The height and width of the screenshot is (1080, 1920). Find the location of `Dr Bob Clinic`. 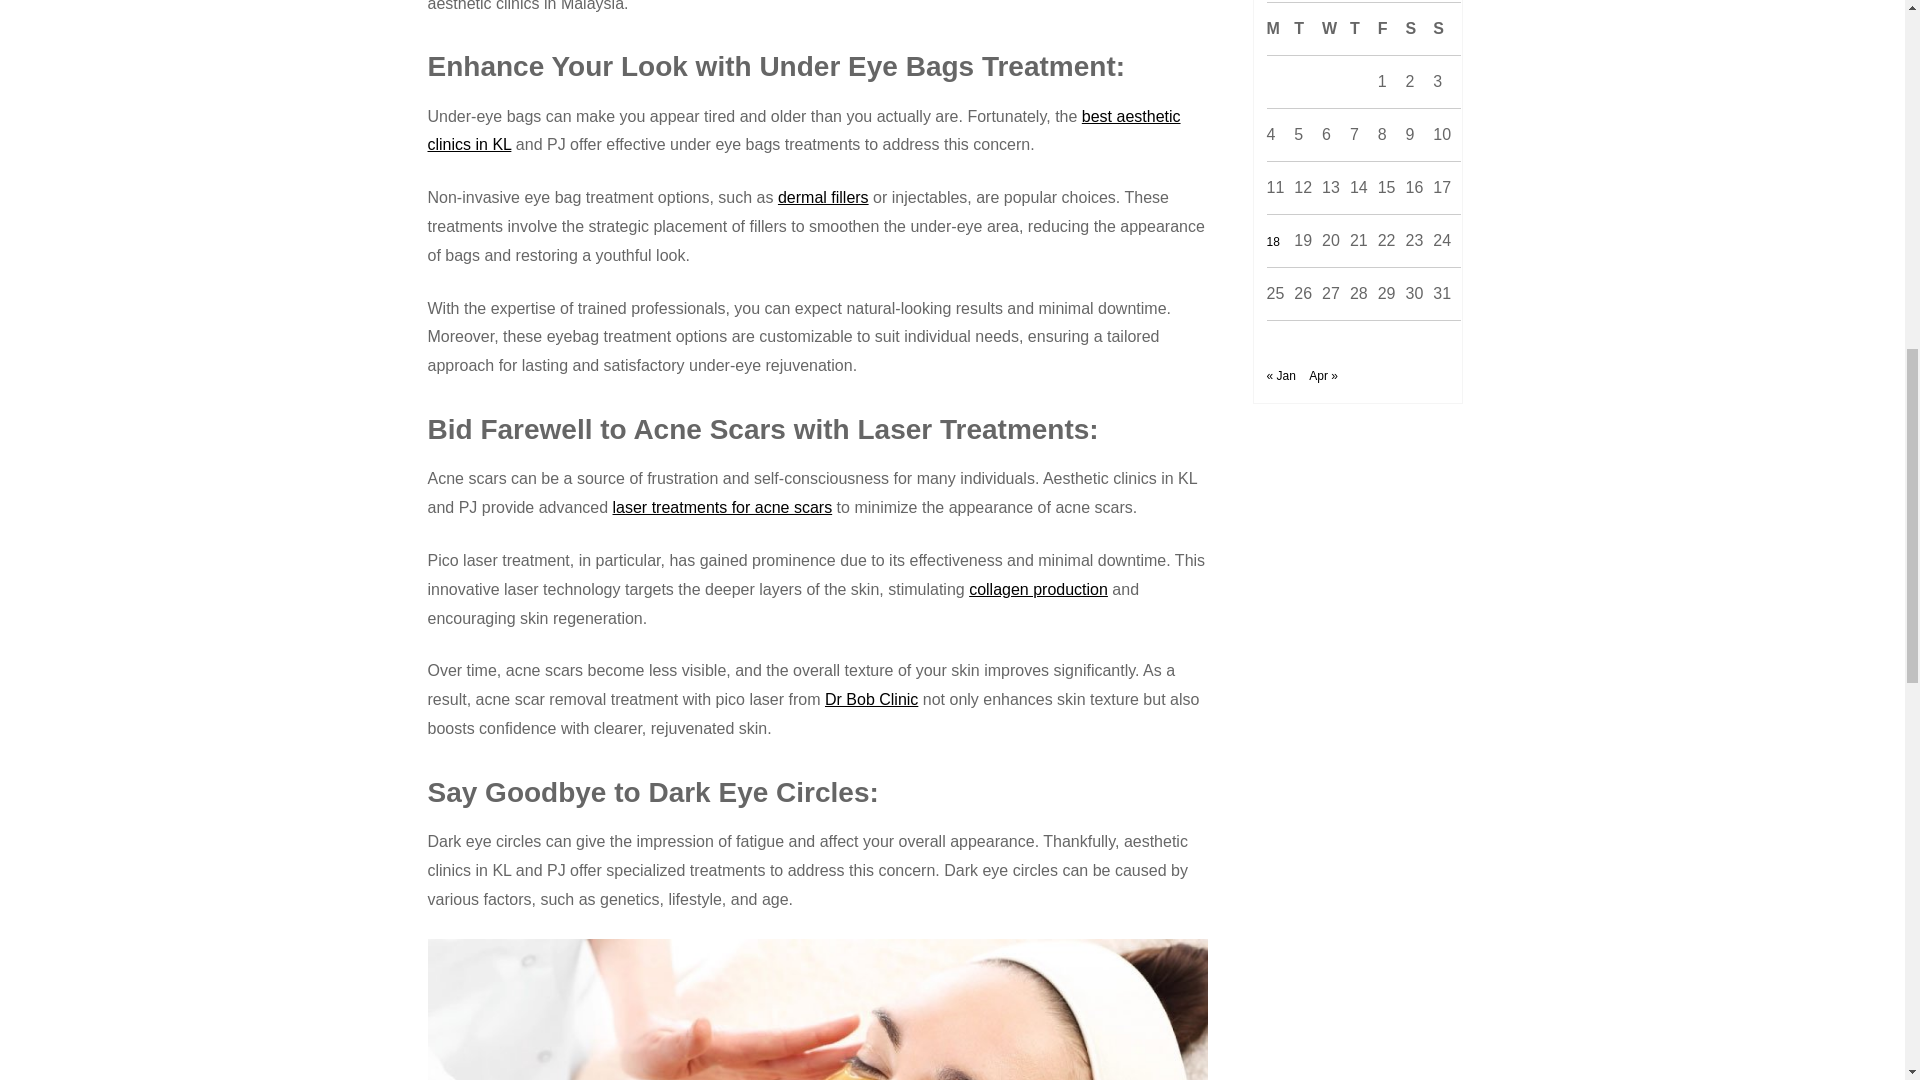

Dr Bob Clinic is located at coordinates (871, 700).